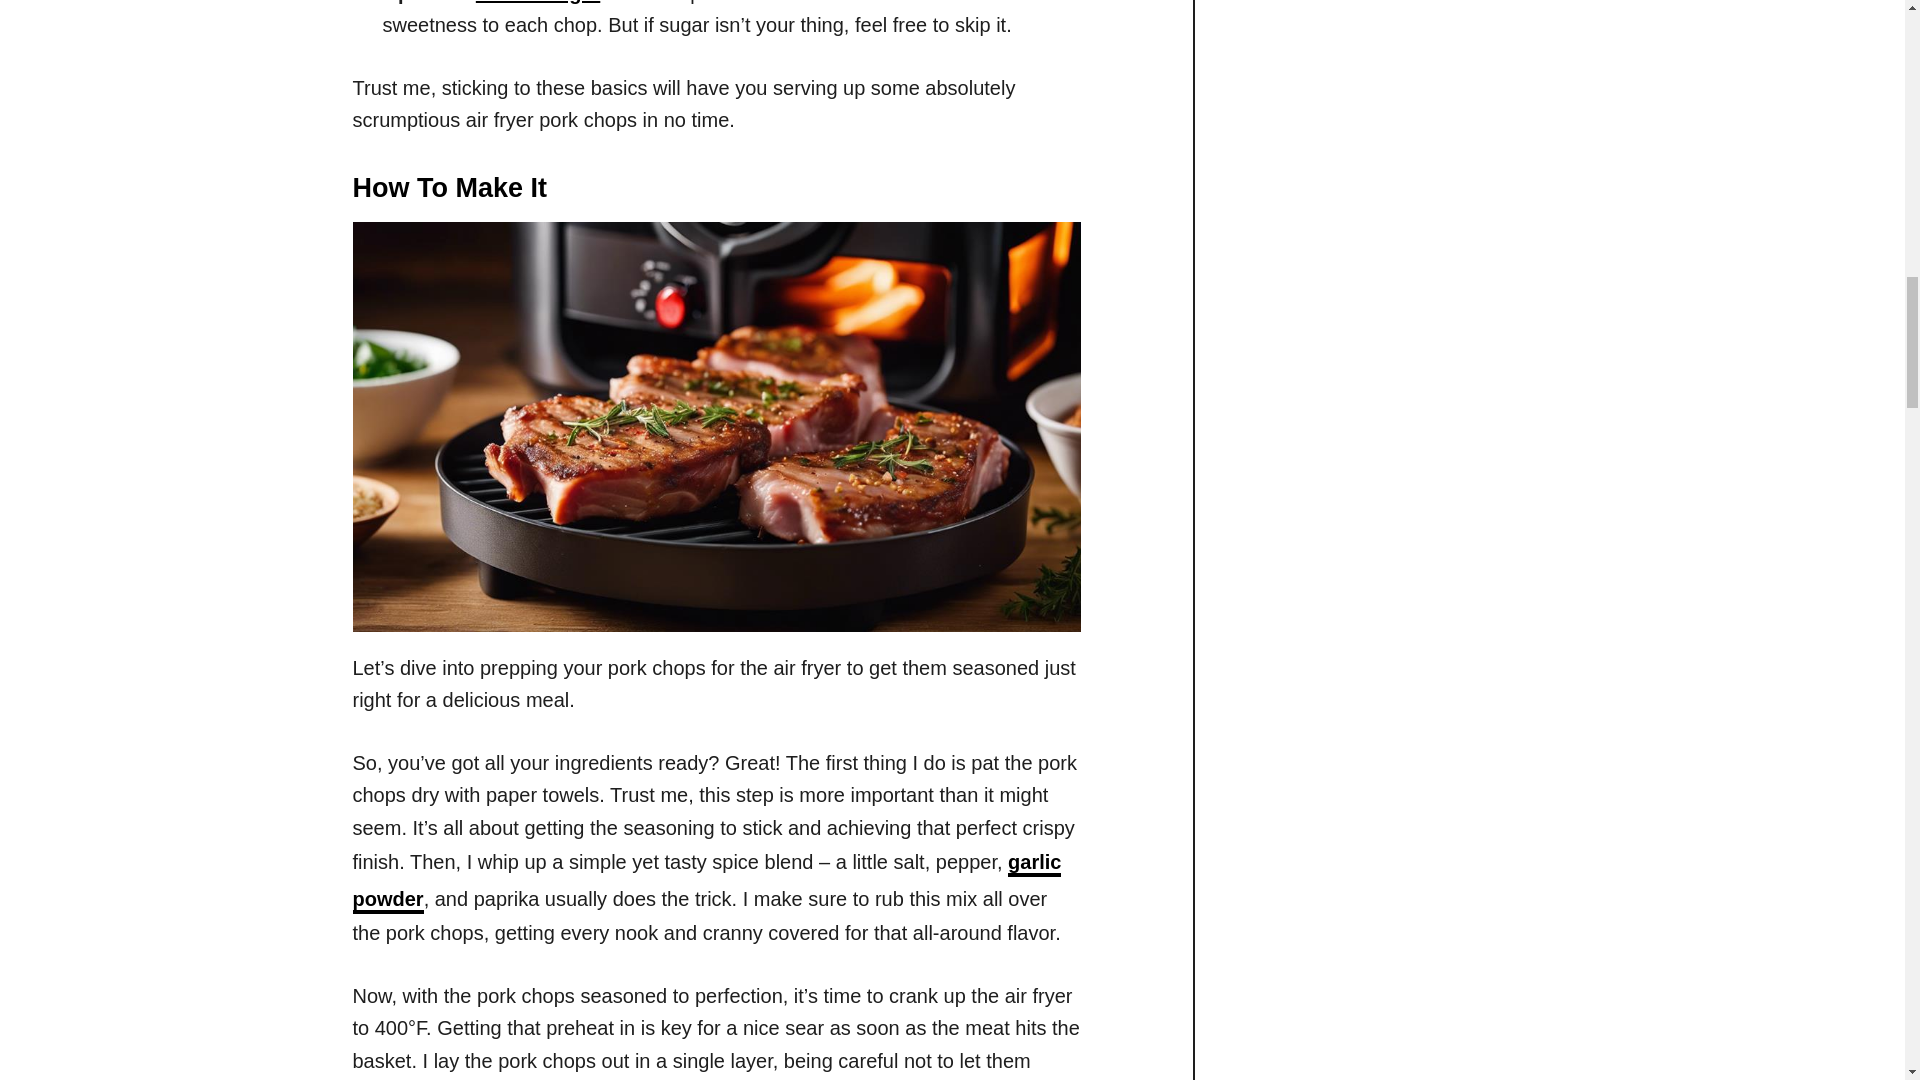 The image size is (1920, 1080). I want to click on Brown Sugar, so click(538, 2).